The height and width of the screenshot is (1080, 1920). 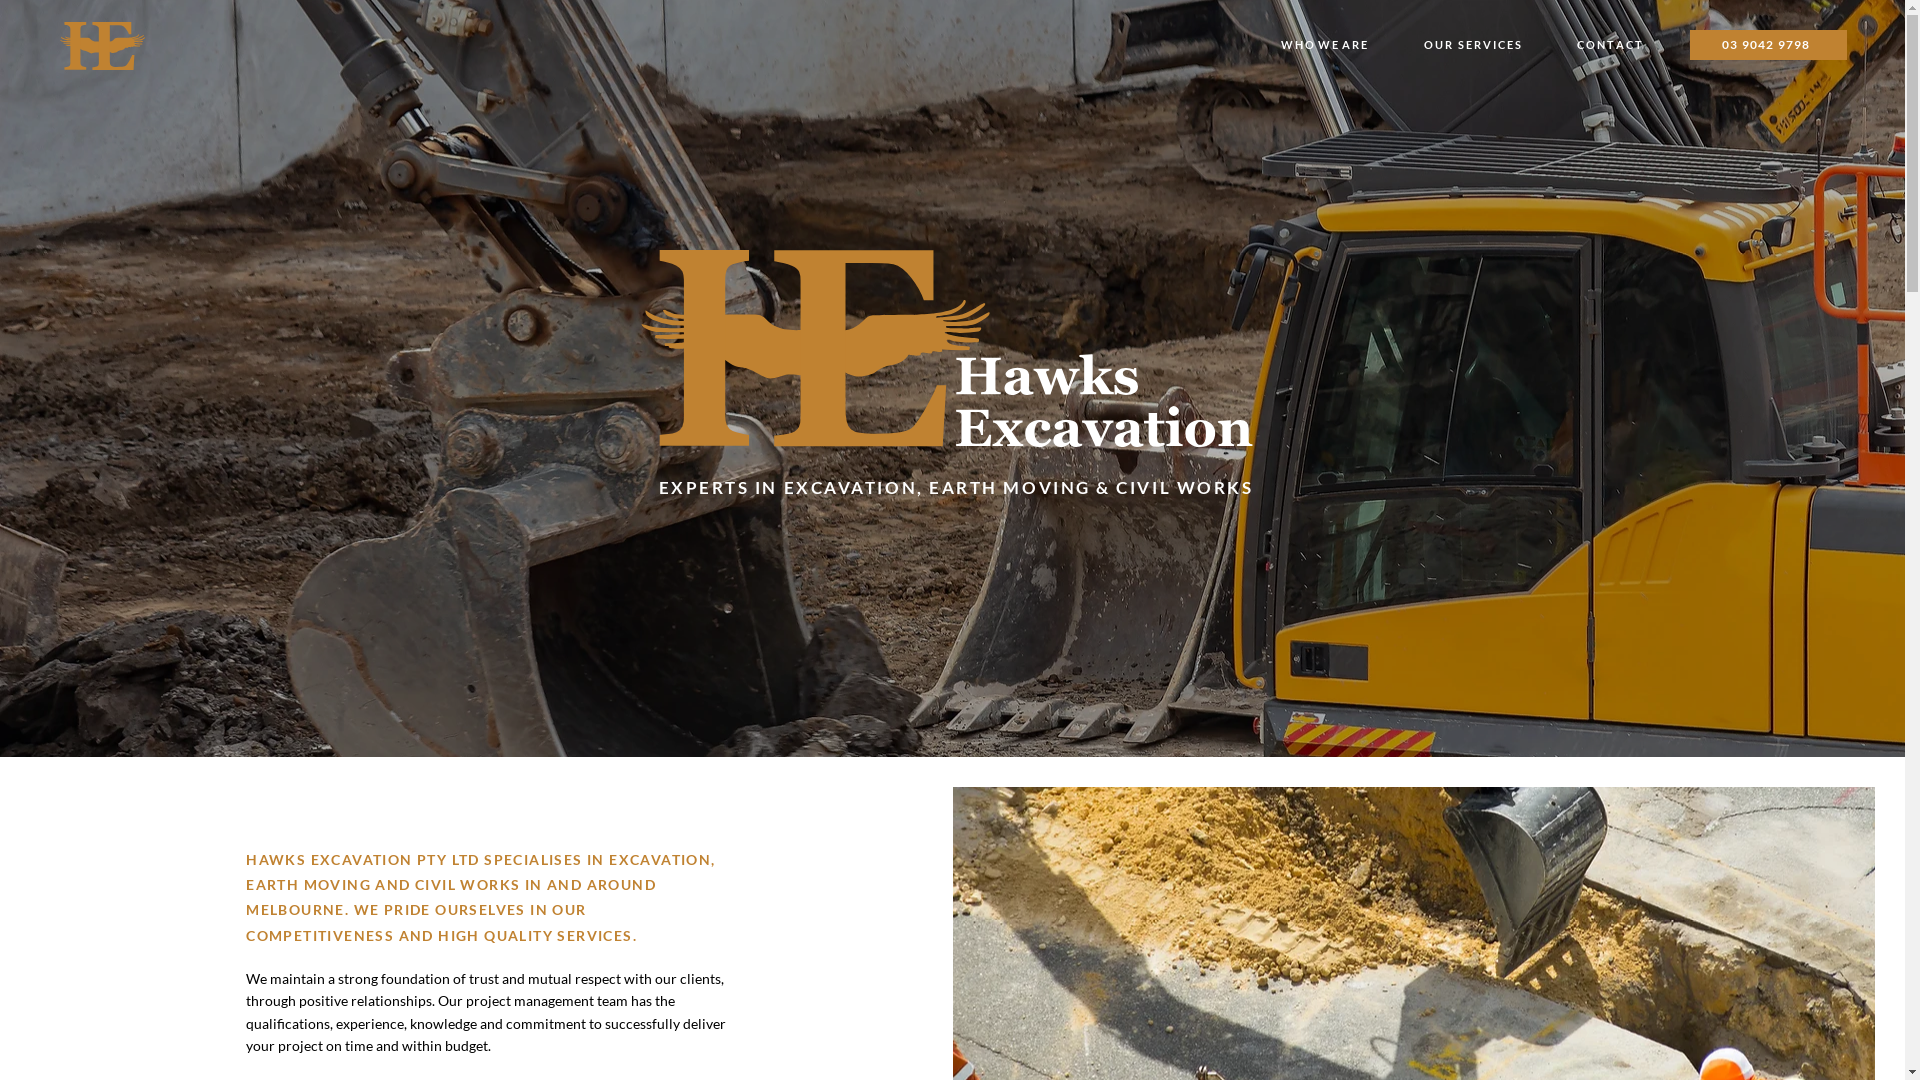 What do you see at coordinates (1324, 45) in the screenshot?
I see `W H O  W E  A R E` at bounding box center [1324, 45].